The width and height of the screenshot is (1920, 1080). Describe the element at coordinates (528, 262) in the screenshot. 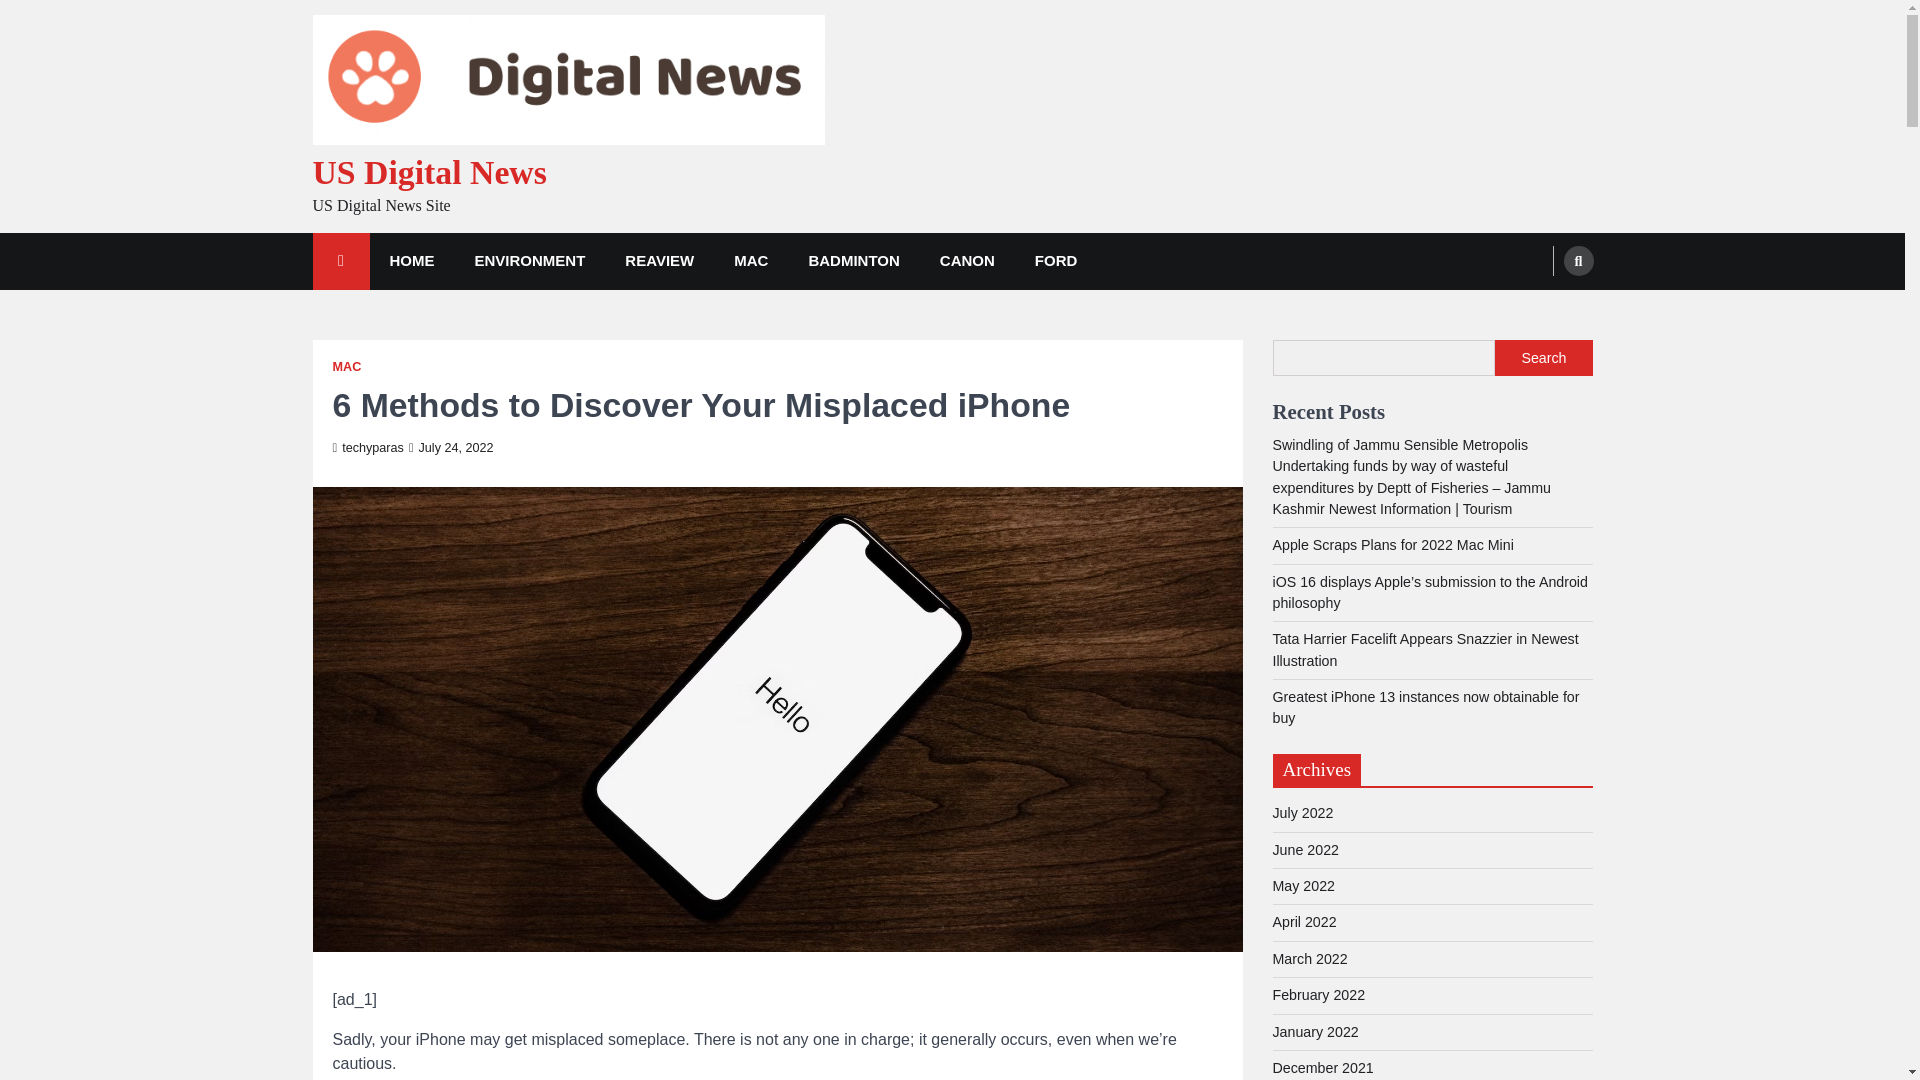

I see `ENVIRONMENT` at that location.